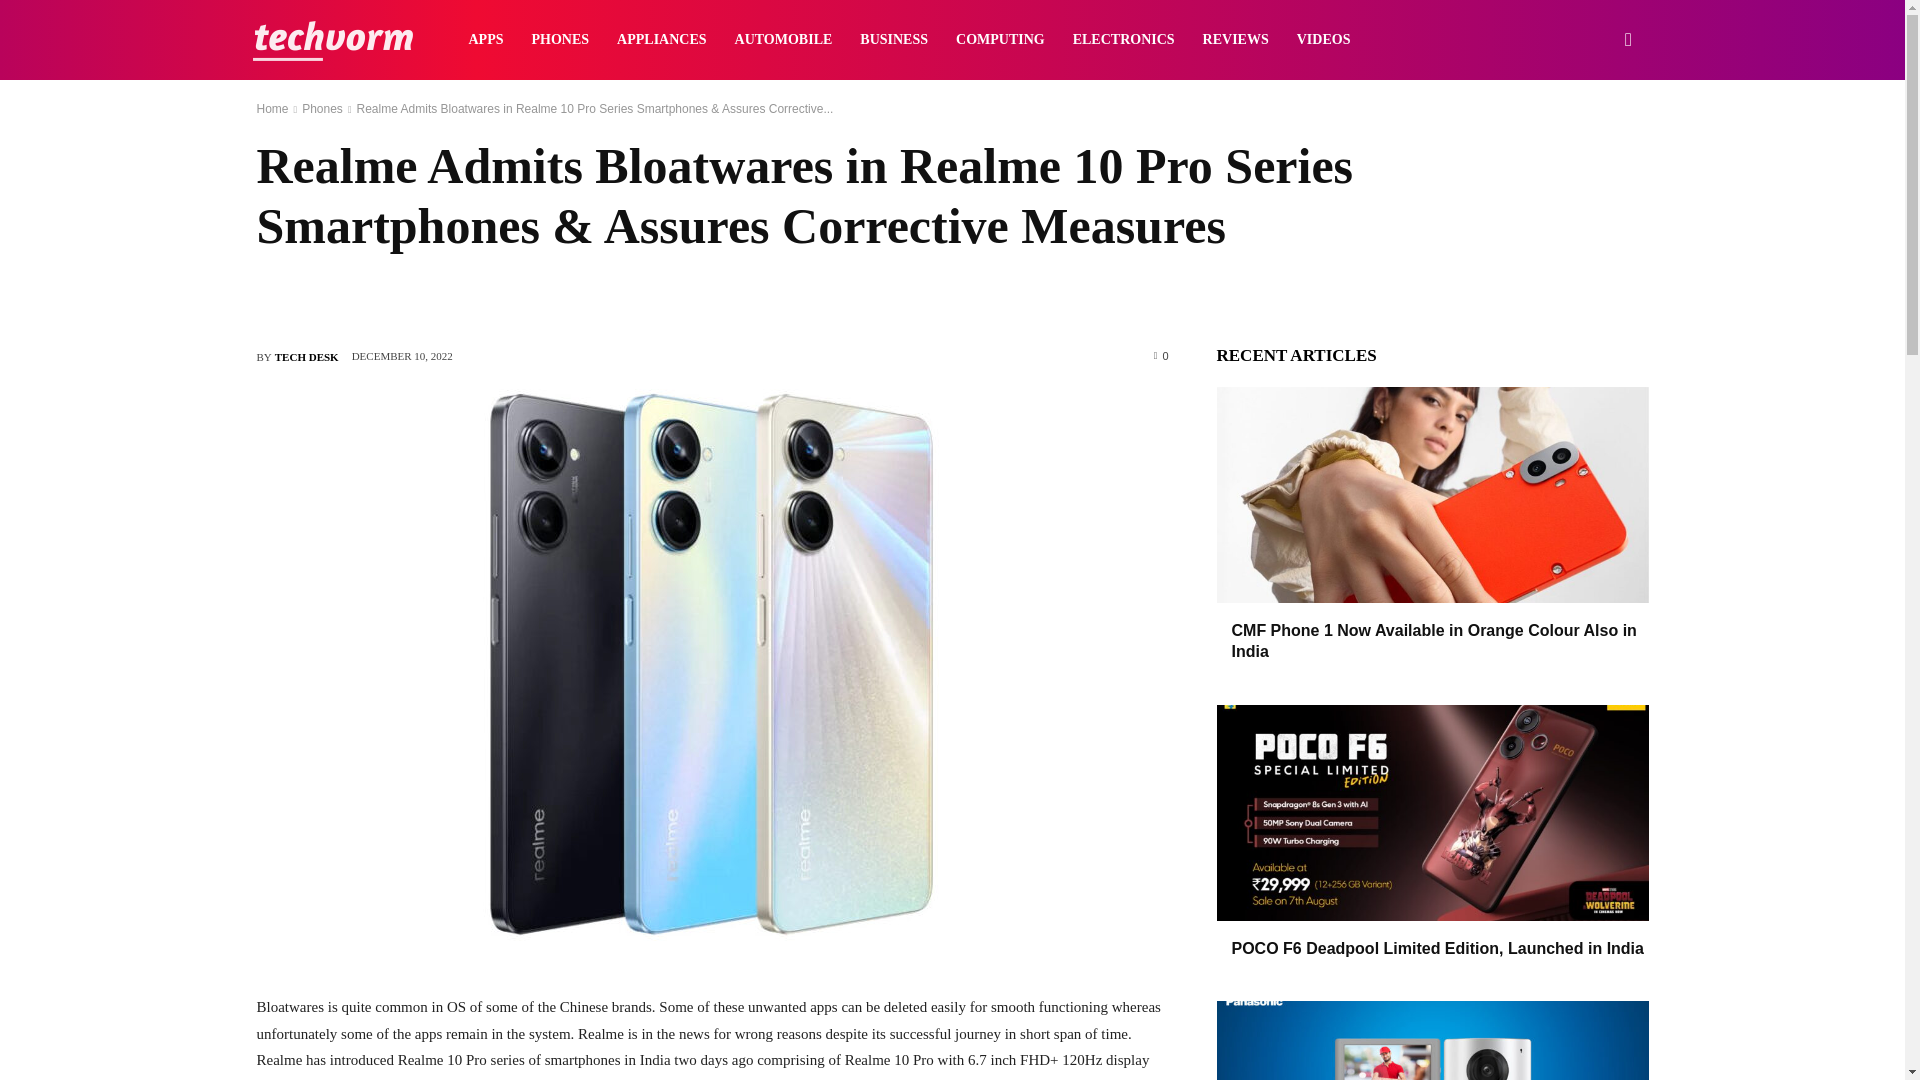 The width and height of the screenshot is (1920, 1080). I want to click on APPS, so click(484, 40).